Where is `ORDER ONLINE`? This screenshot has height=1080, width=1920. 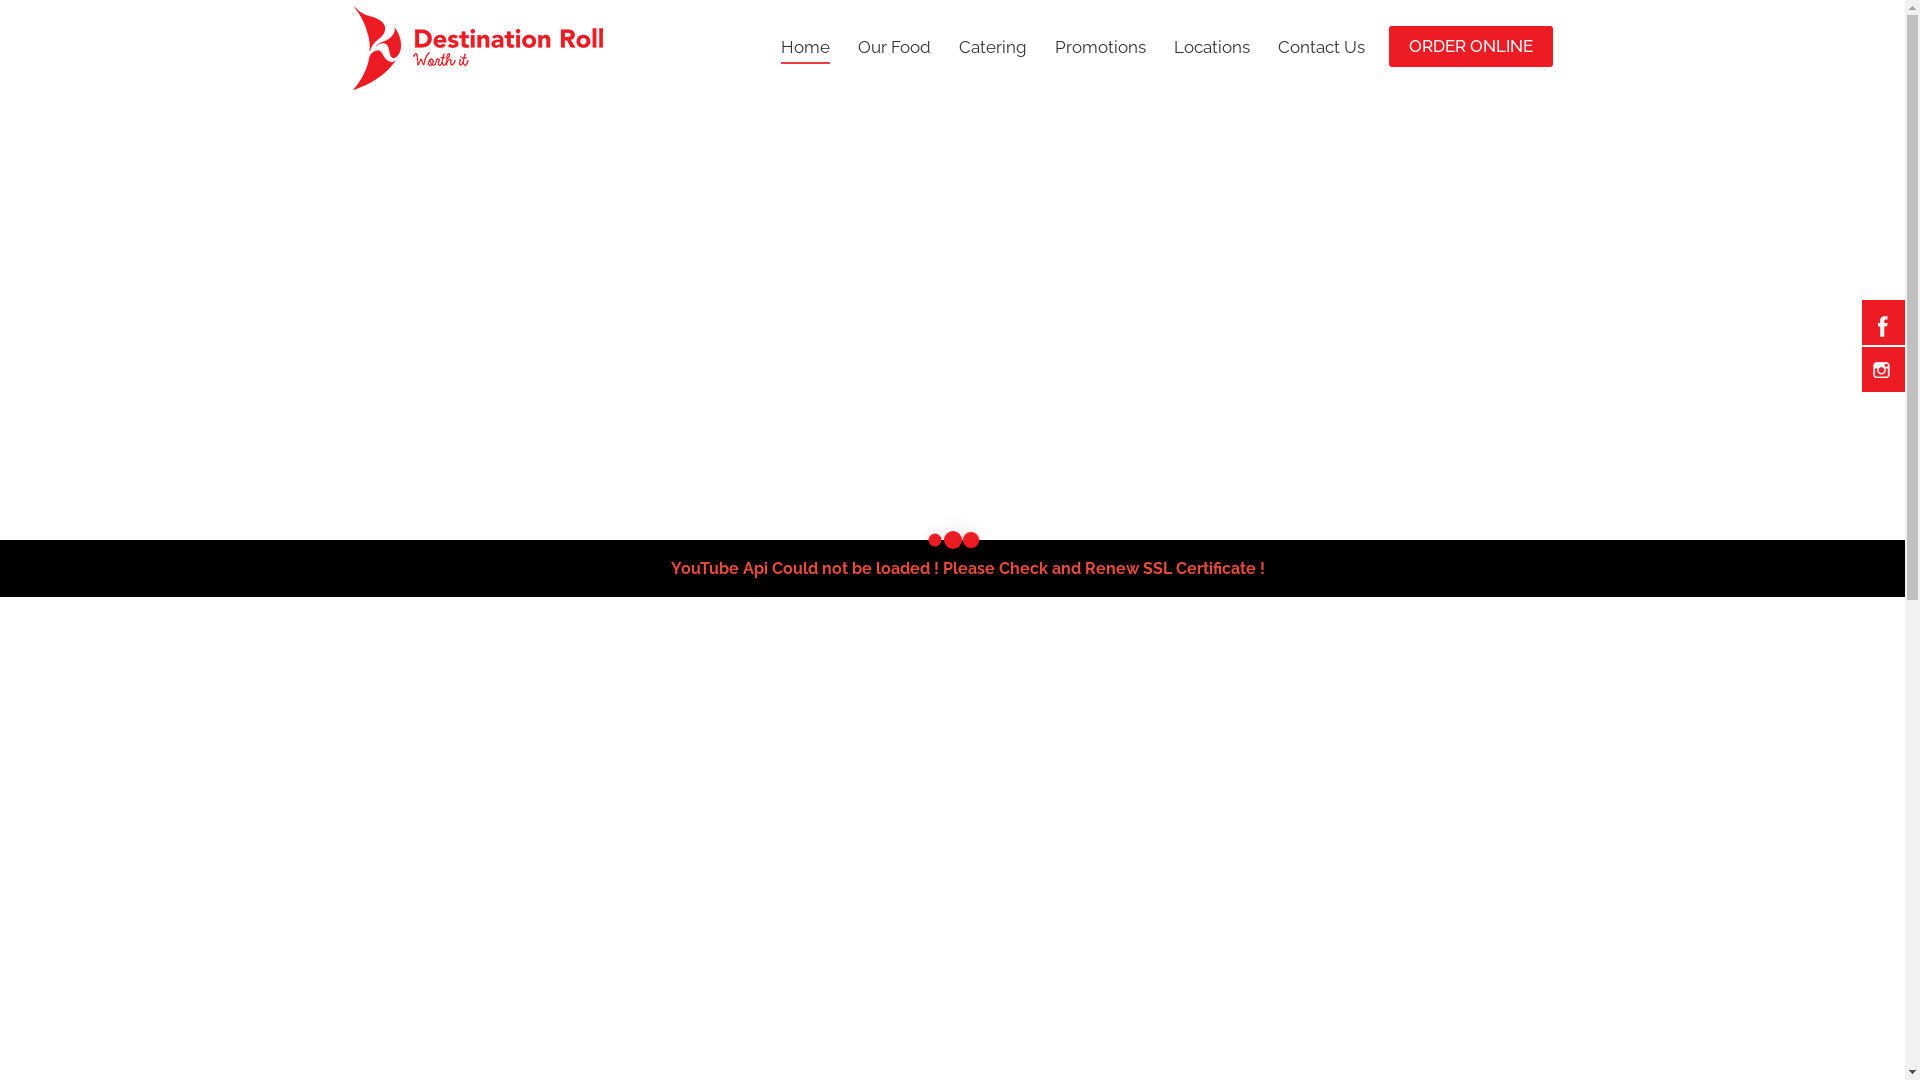 ORDER ONLINE is located at coordinates (1470, 46).